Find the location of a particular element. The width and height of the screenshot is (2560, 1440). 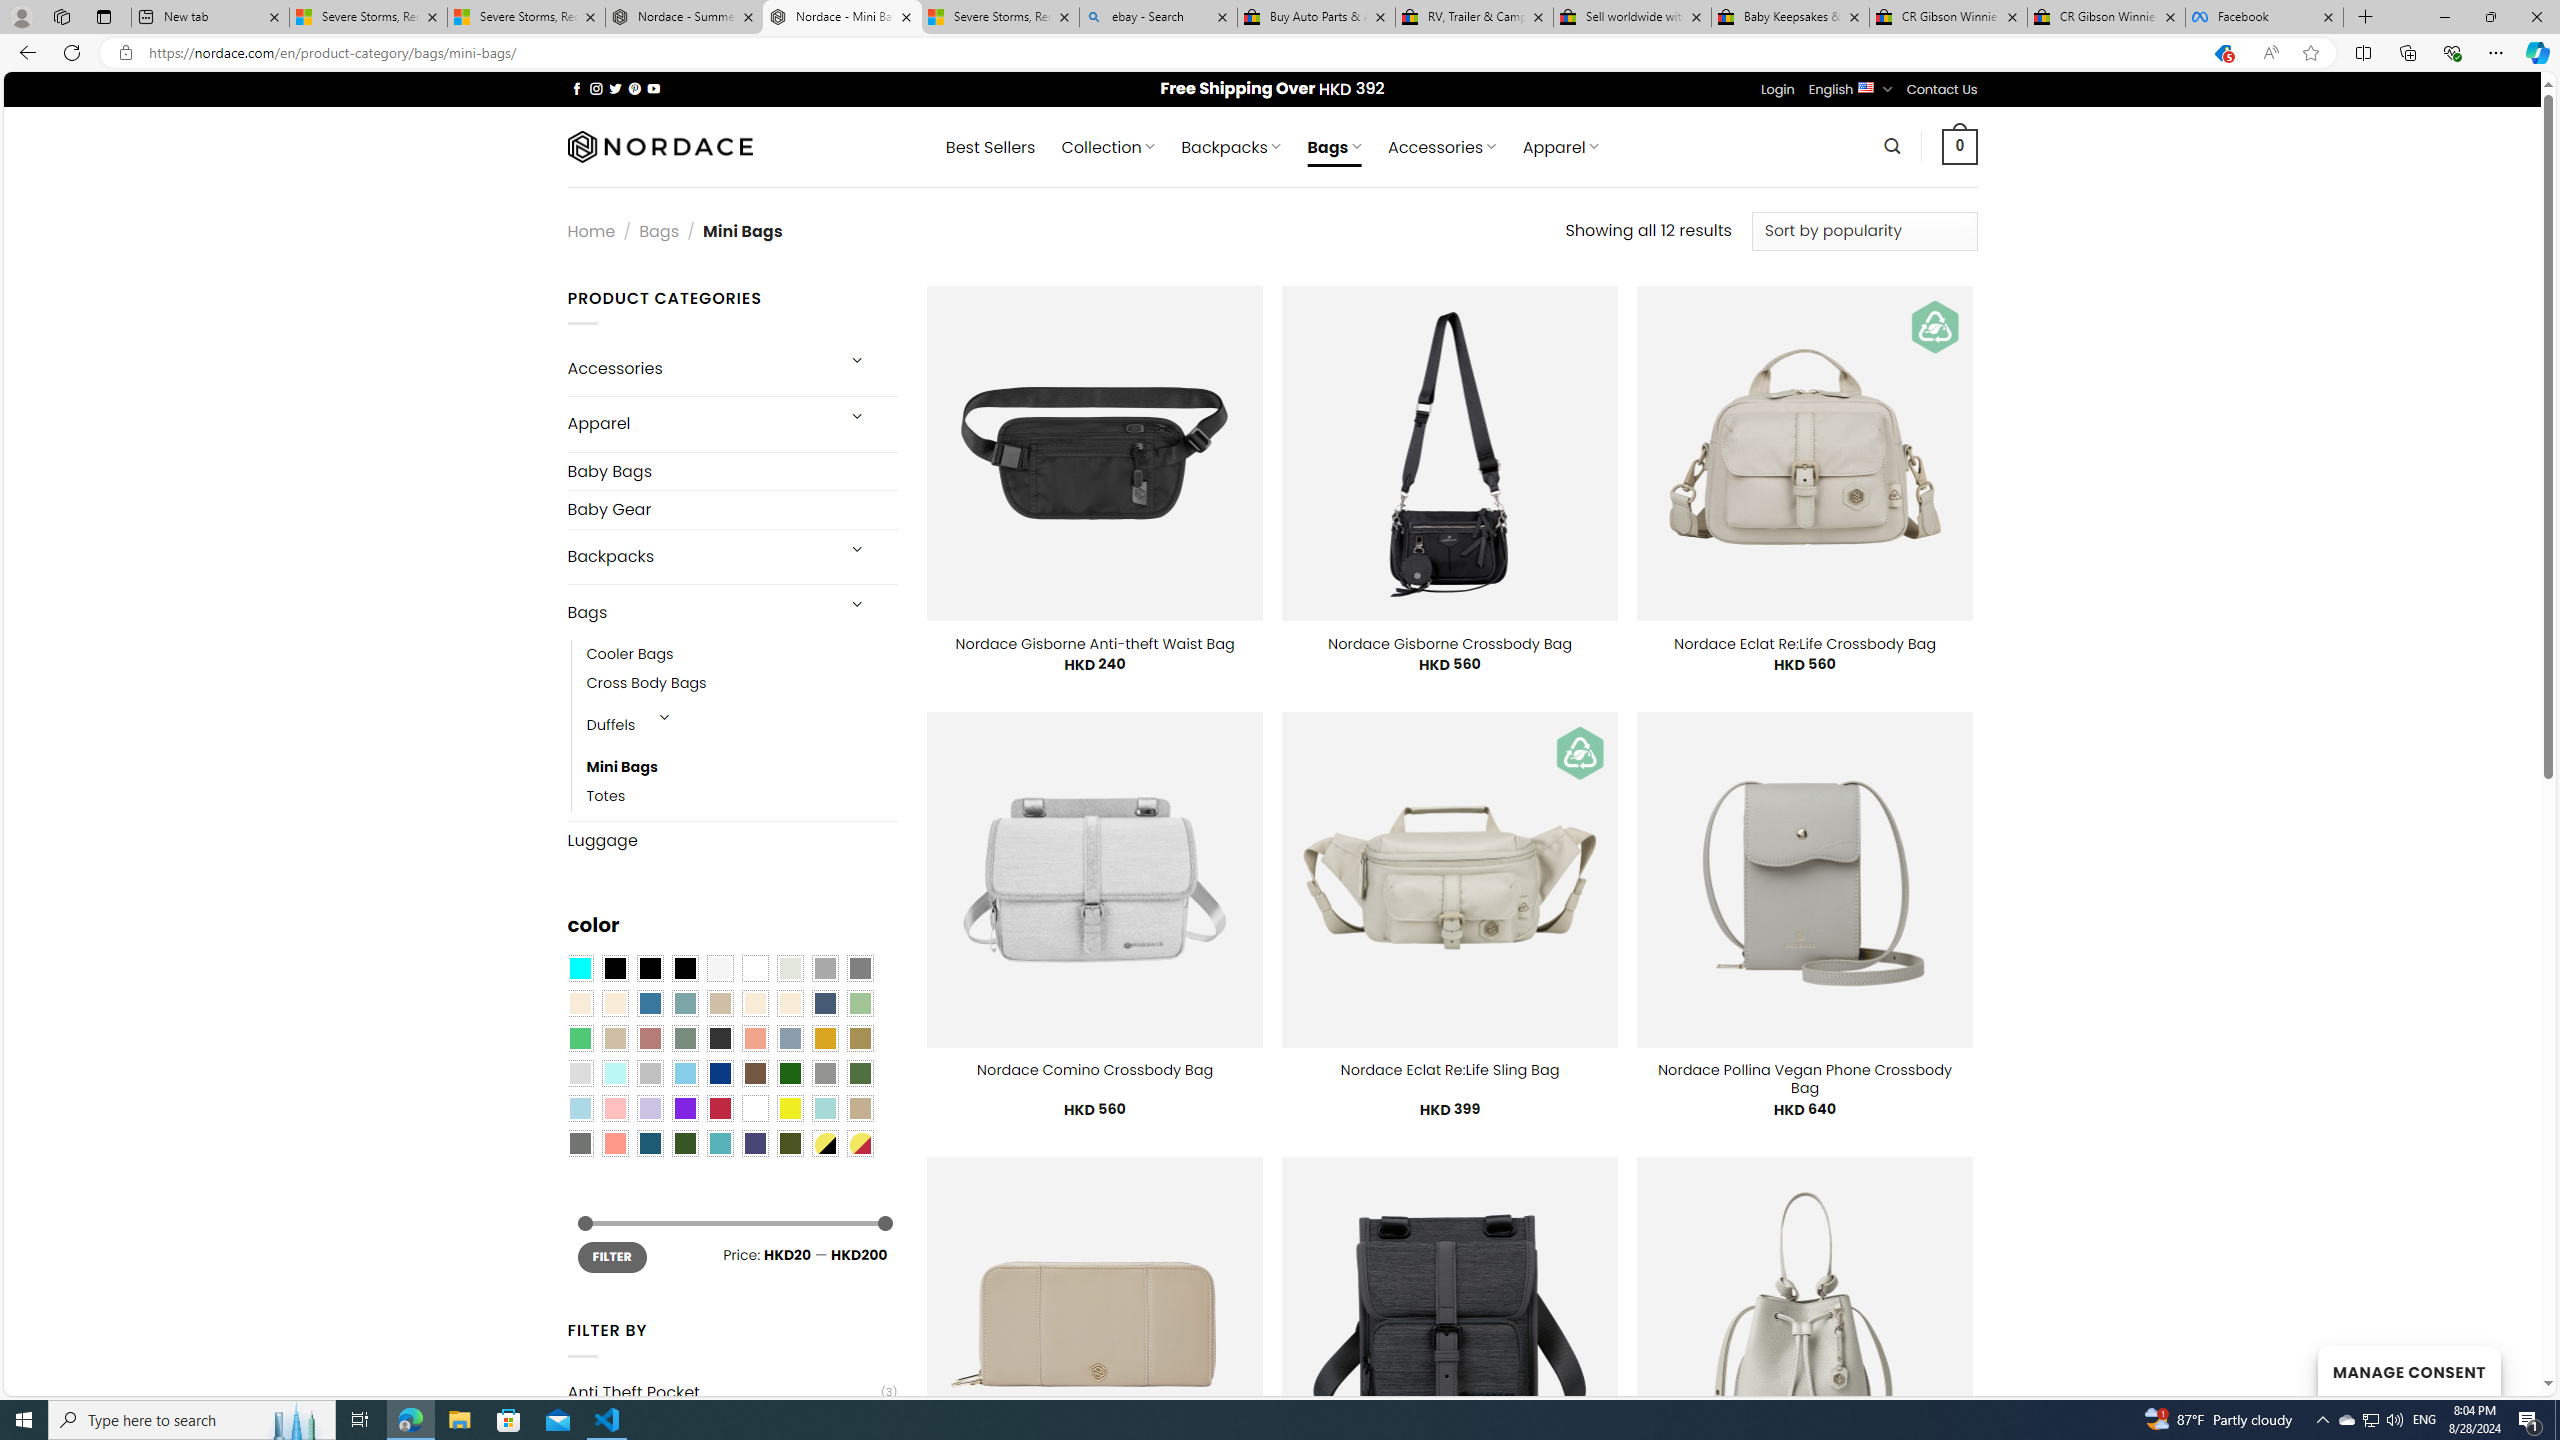

Aqua is located at coordinates (824, 1108).